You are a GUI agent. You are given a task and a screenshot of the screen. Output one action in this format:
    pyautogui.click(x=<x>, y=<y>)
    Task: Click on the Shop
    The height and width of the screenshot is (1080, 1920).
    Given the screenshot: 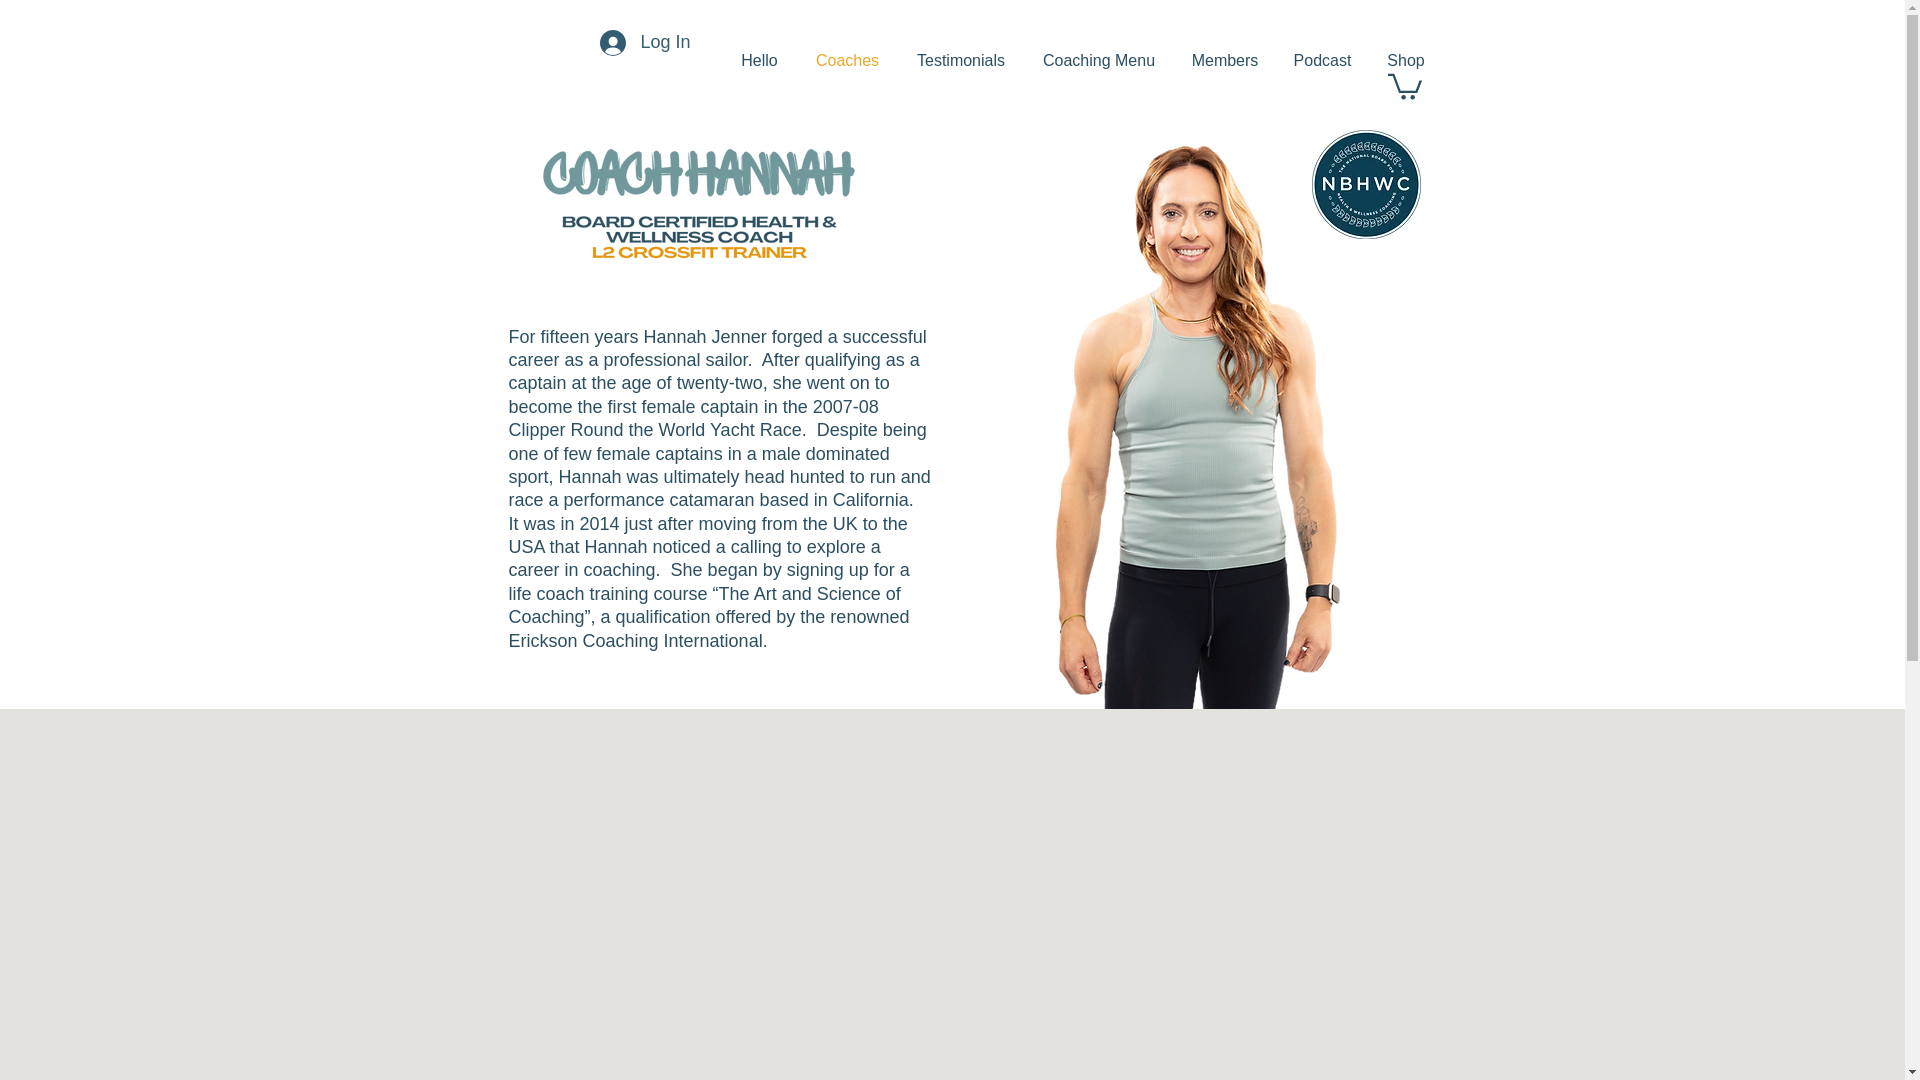 What is the action you would take?
    pyautogui.click(x=1404, y=60)
    